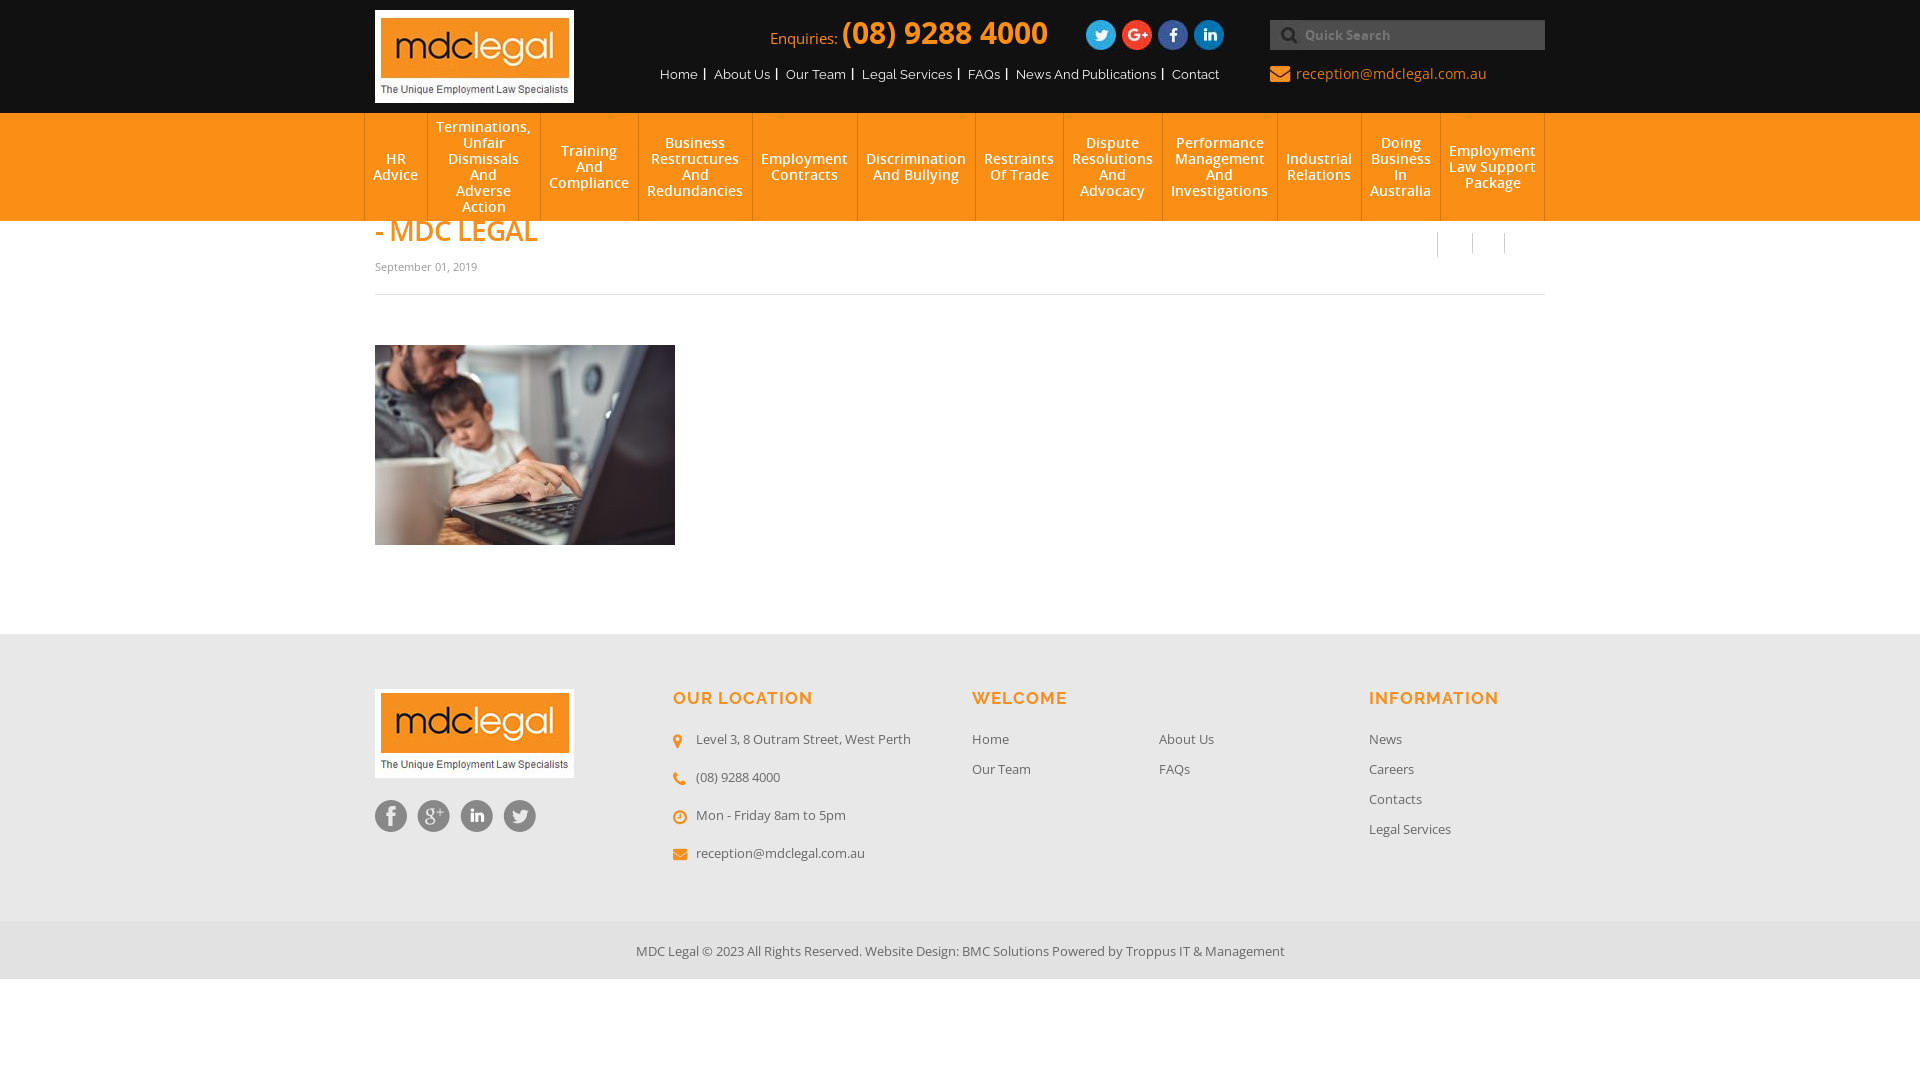 This screenshot has height=1080, width=1920. What do you see at coordinates (984, 74) in the screenshot?
I see `FAQs` at bounding box center [984, 74].